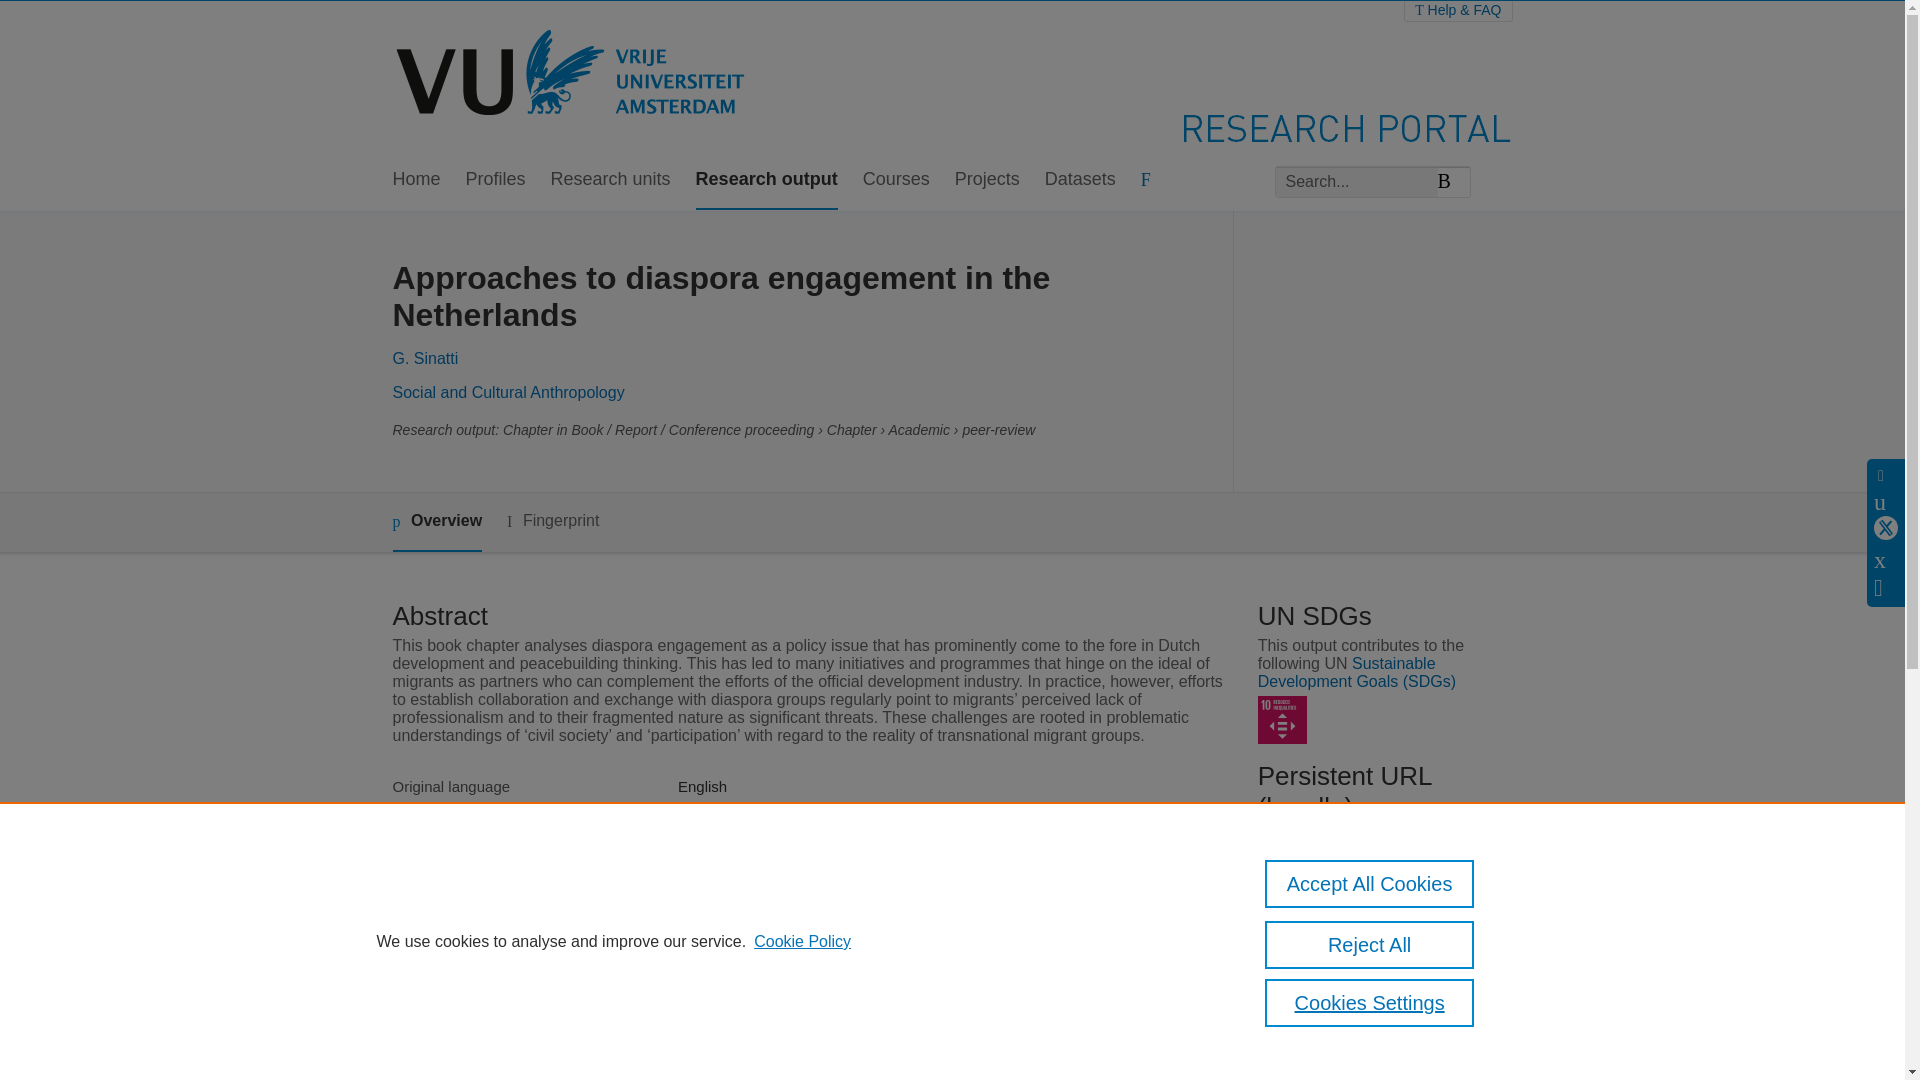  I want to click on Zed Books, so click(714, 878).